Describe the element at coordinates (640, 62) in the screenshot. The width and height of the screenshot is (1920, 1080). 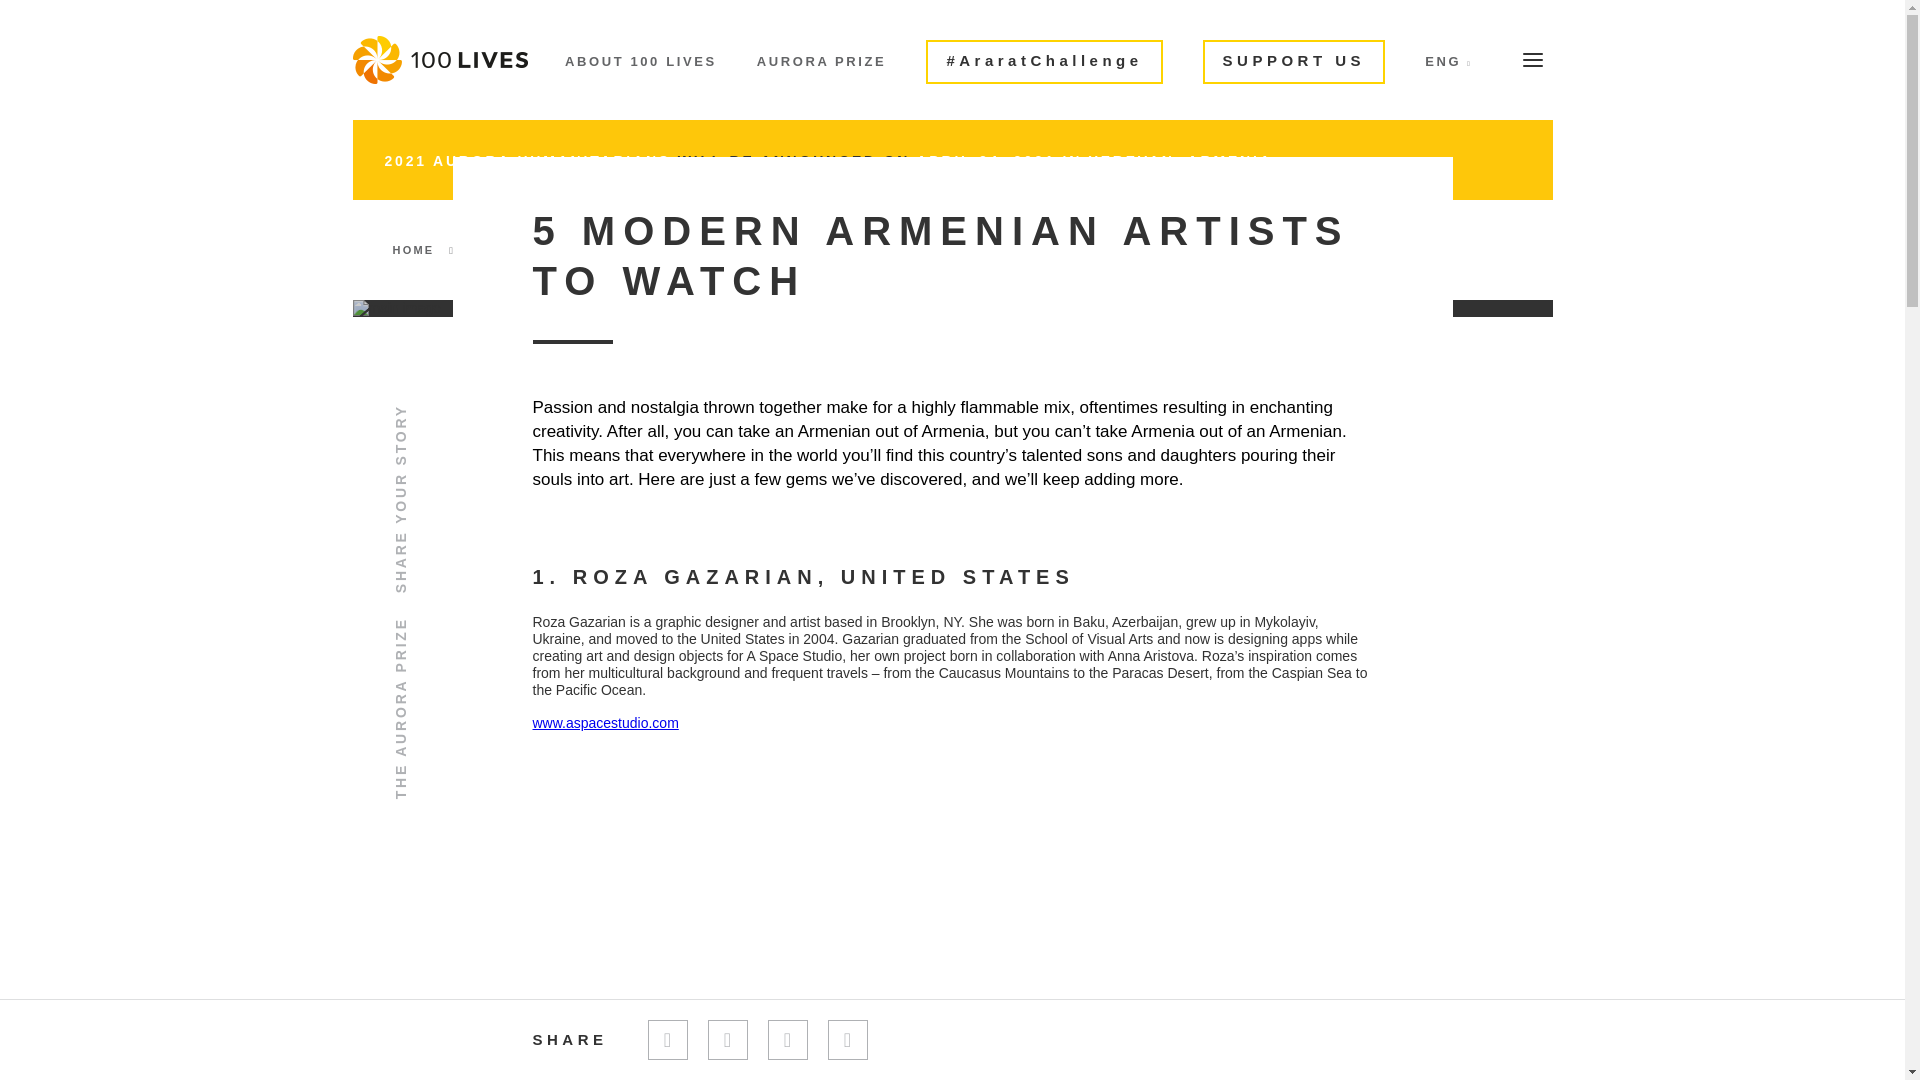
I see `ABOUT 100 LIVES` at that location.